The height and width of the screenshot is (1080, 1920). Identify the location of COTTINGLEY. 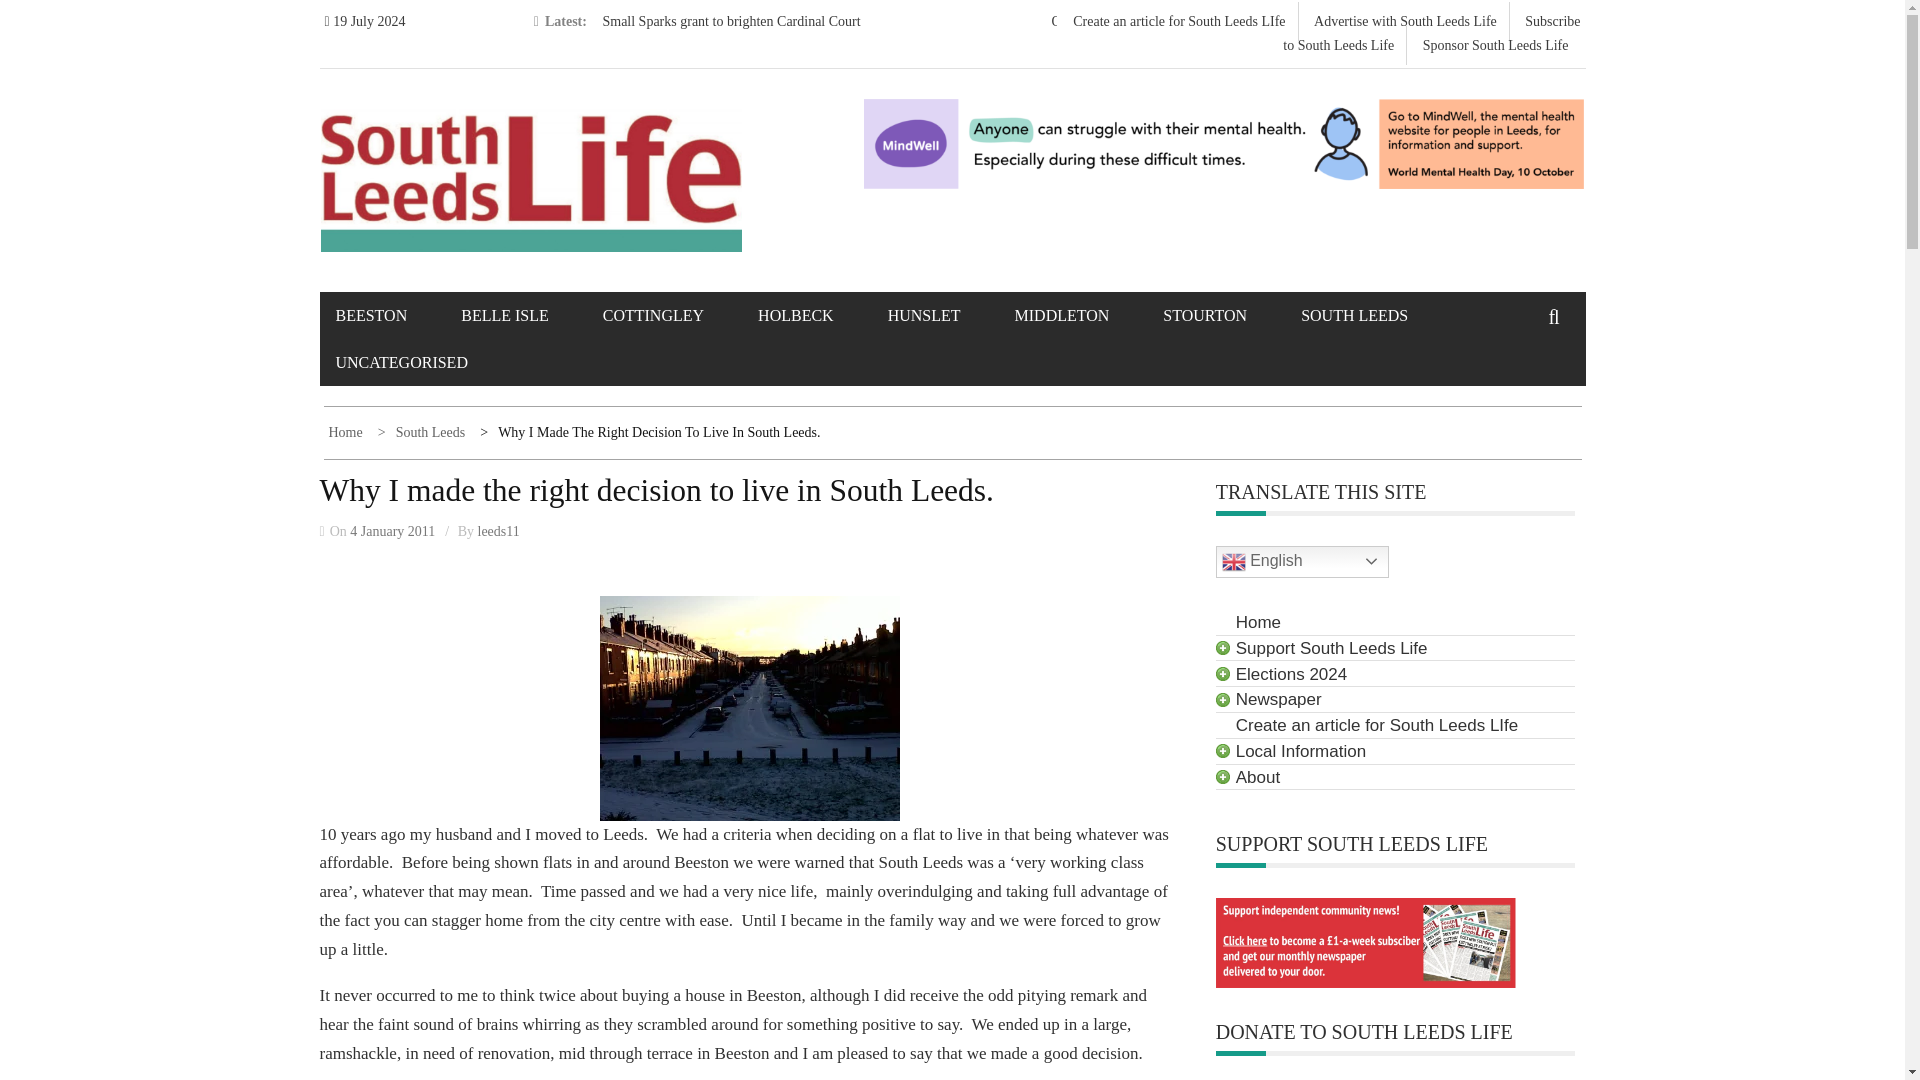
(678, 315).